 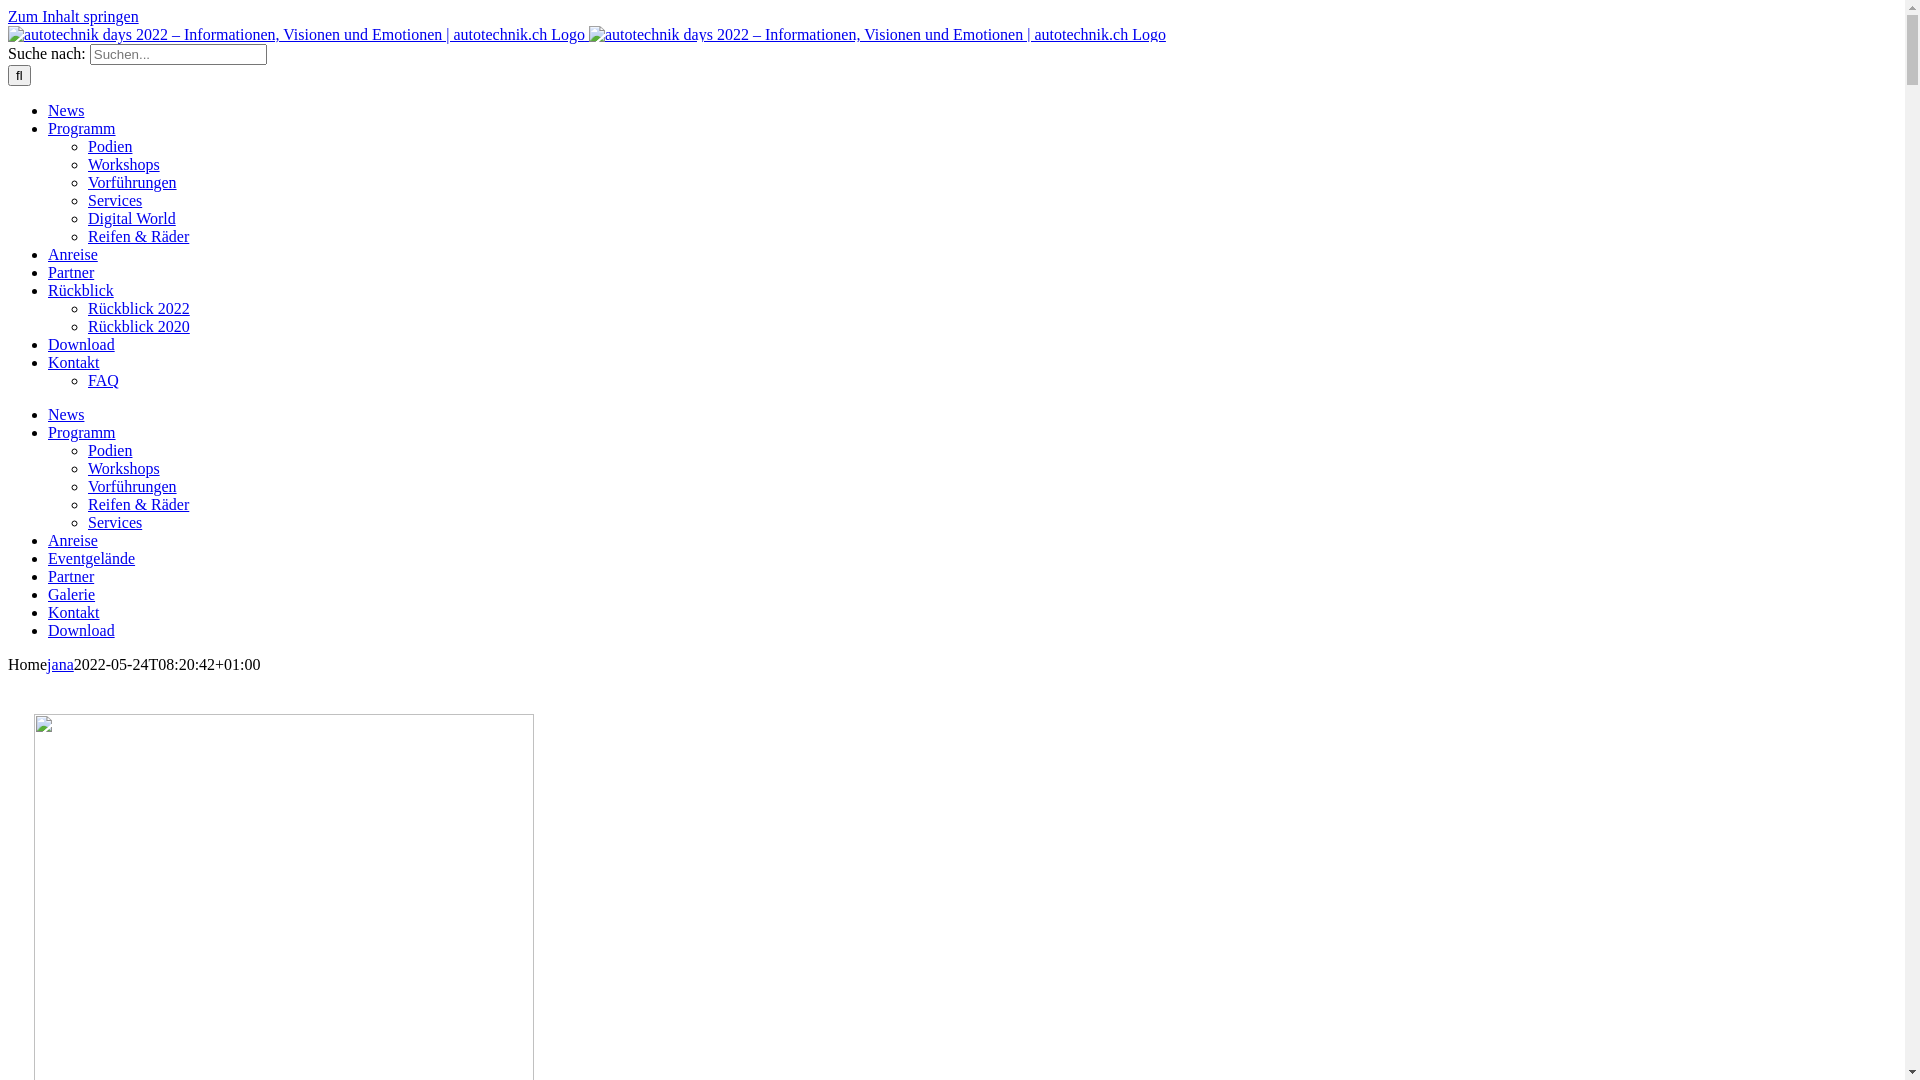 What do you see at coordinates (71, 272) in the screenshot?
I see `Partner` at bounding box center [71, 272].